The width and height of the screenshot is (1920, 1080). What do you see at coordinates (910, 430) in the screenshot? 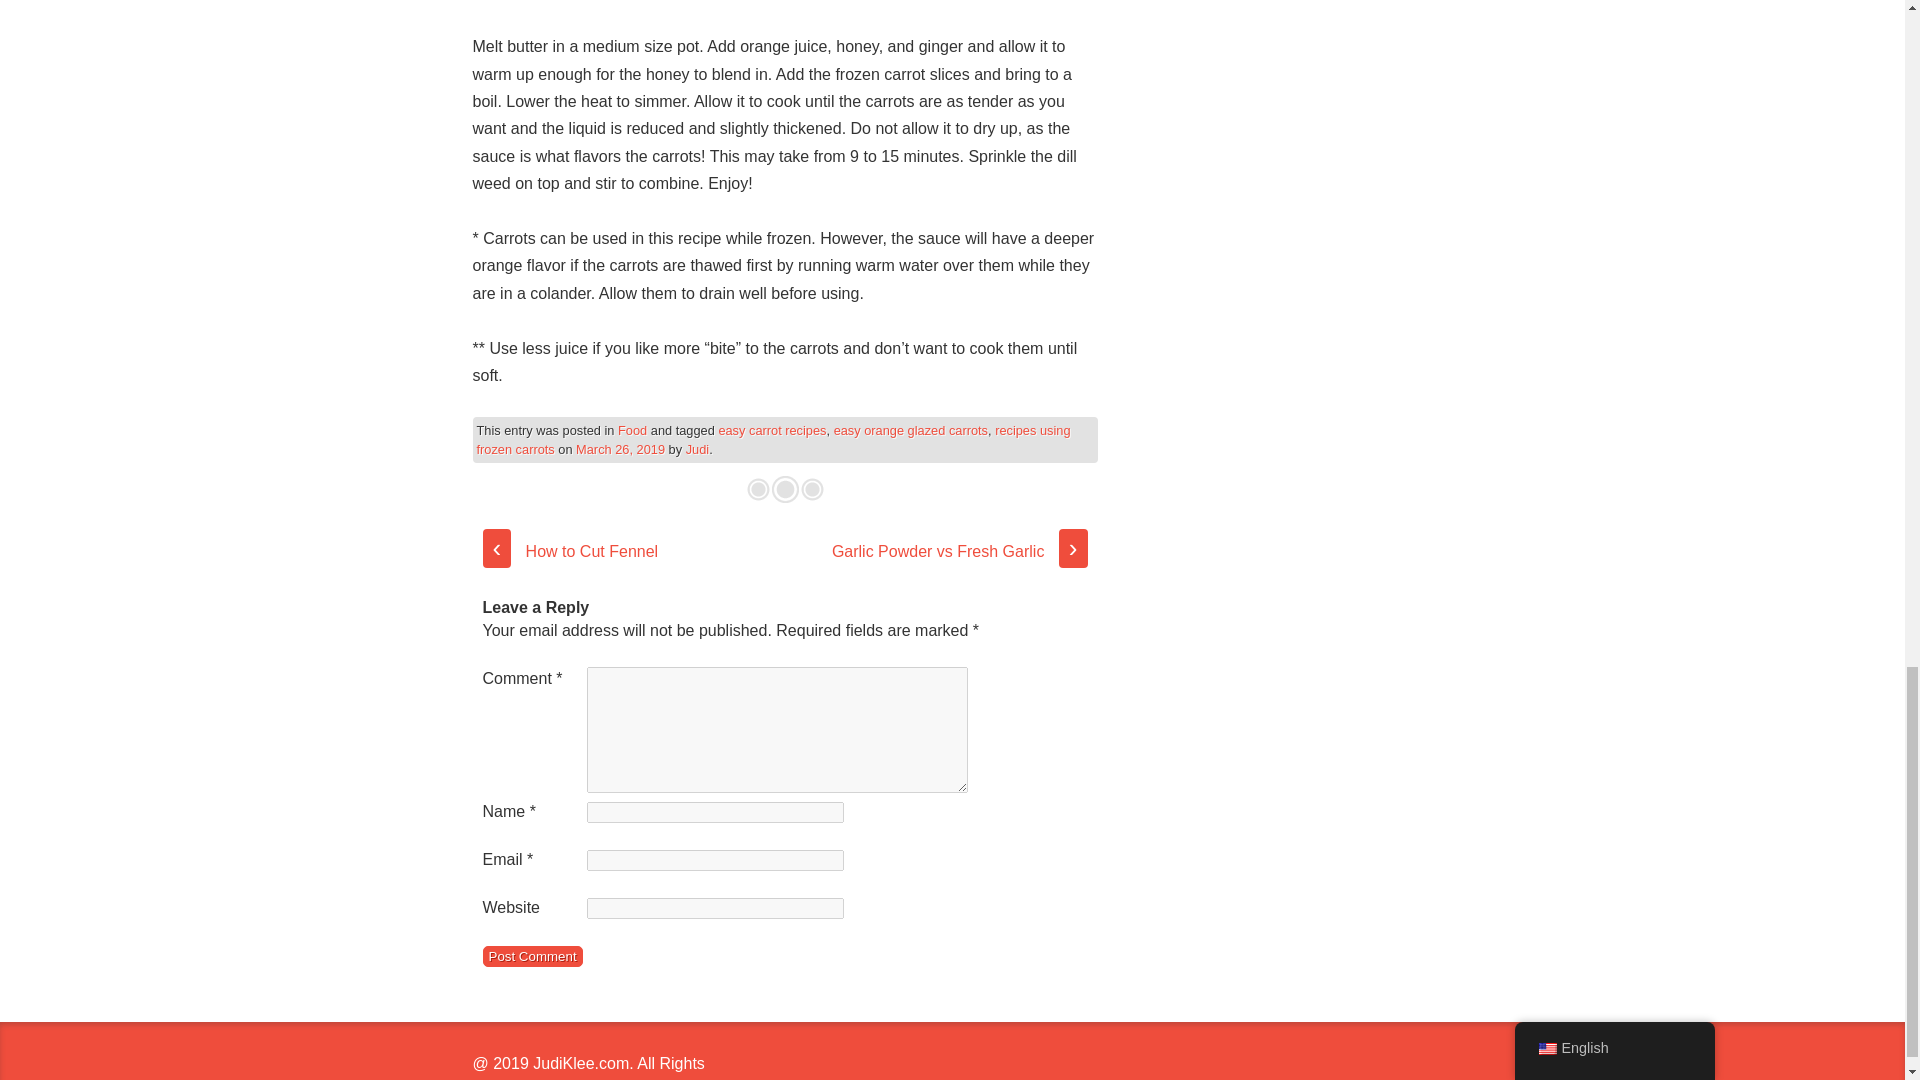
I see `easy orange glazed carrots` at bounding box center [910, 430].